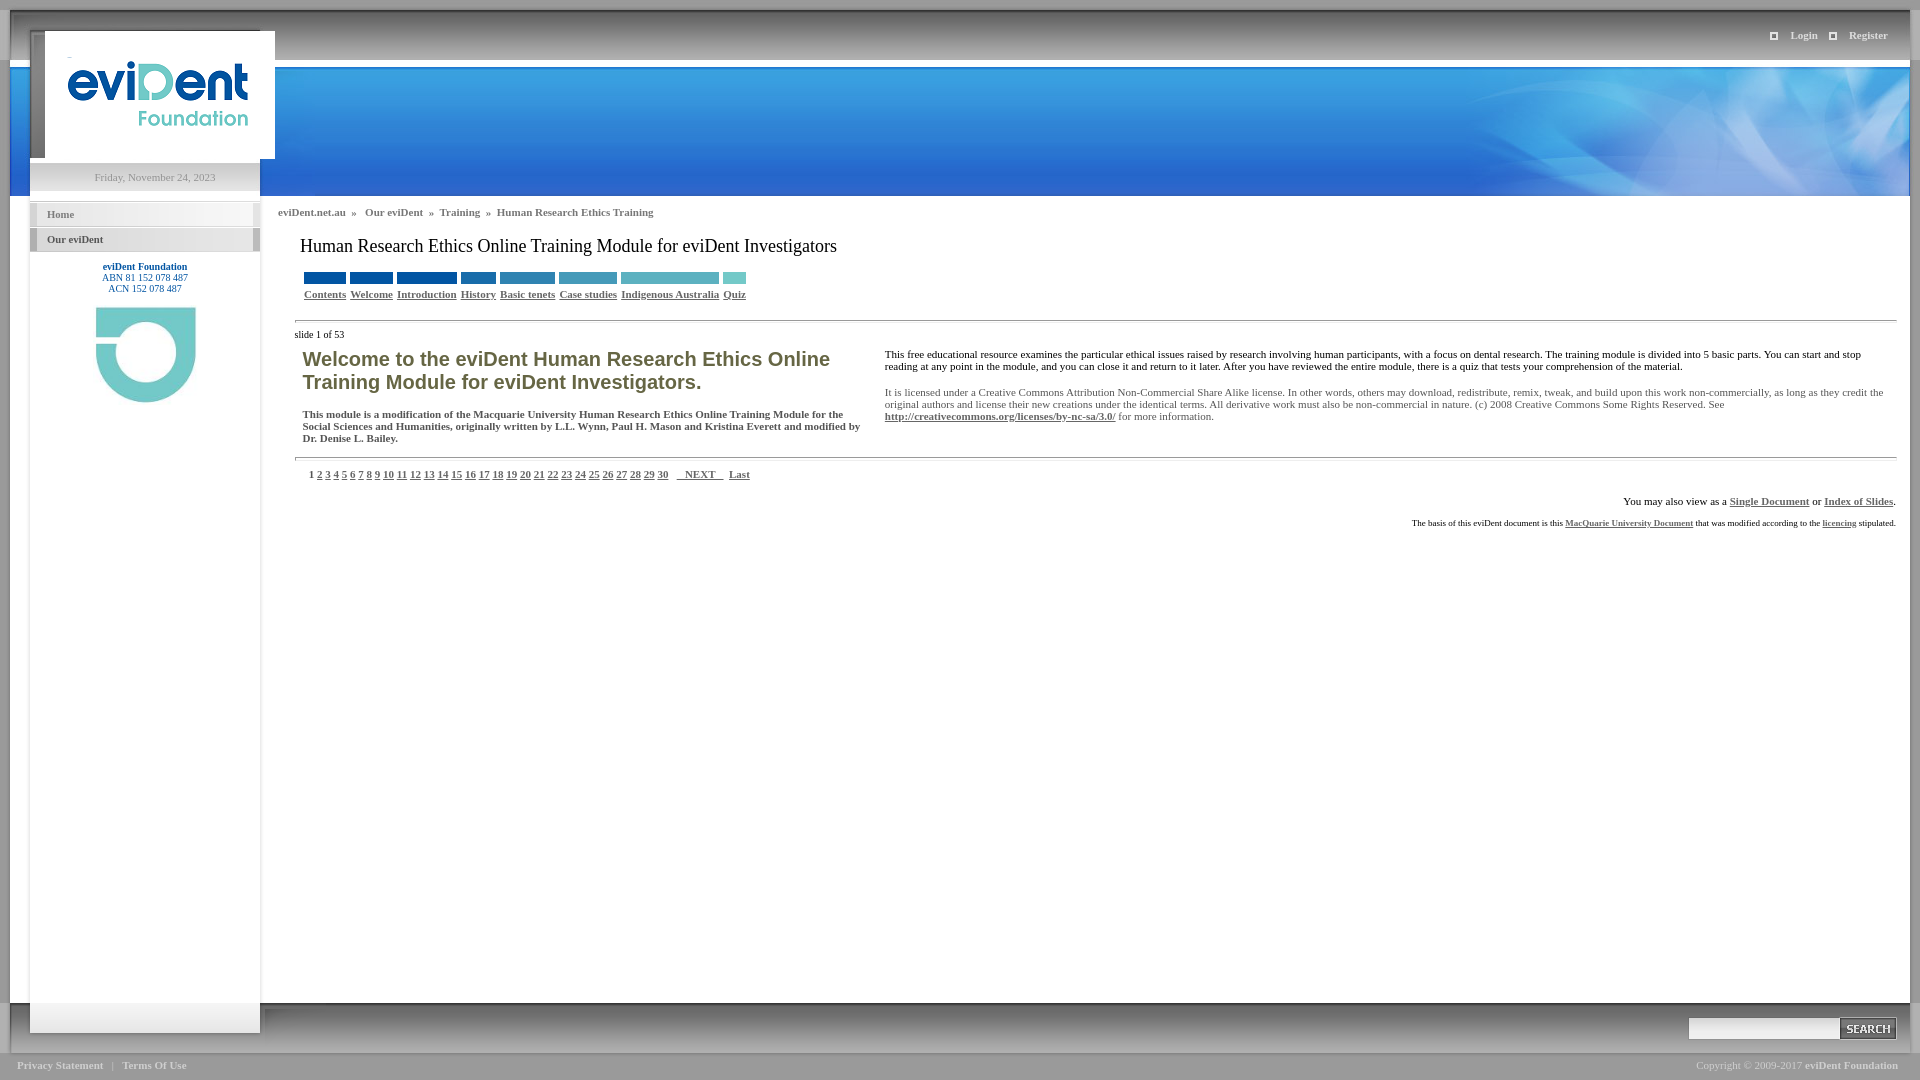 The height and width of the screenshot is (1080, 1920). What do you see at coordinates (650, 474) in the screenshot?
I see `29` at bounding box center [650, 474].